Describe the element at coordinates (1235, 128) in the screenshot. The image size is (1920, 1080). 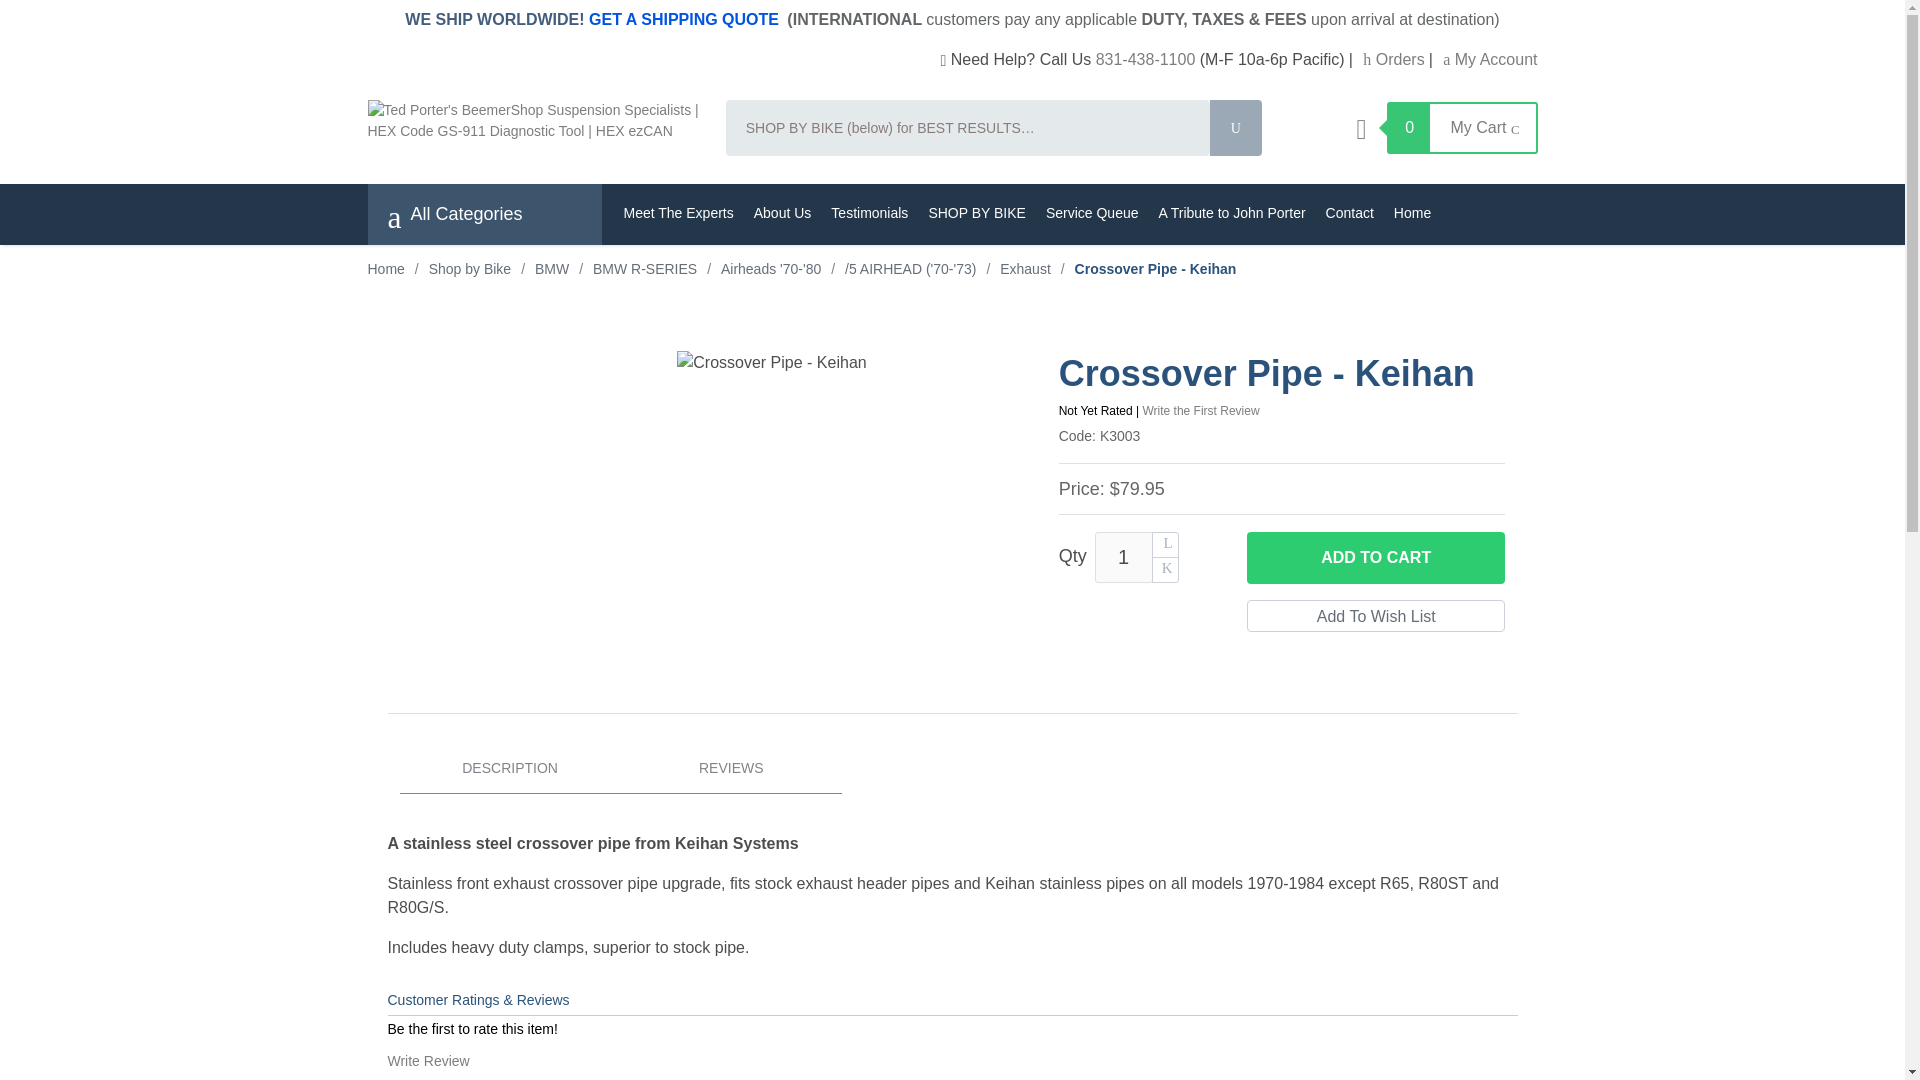
I see `Search` at that location.